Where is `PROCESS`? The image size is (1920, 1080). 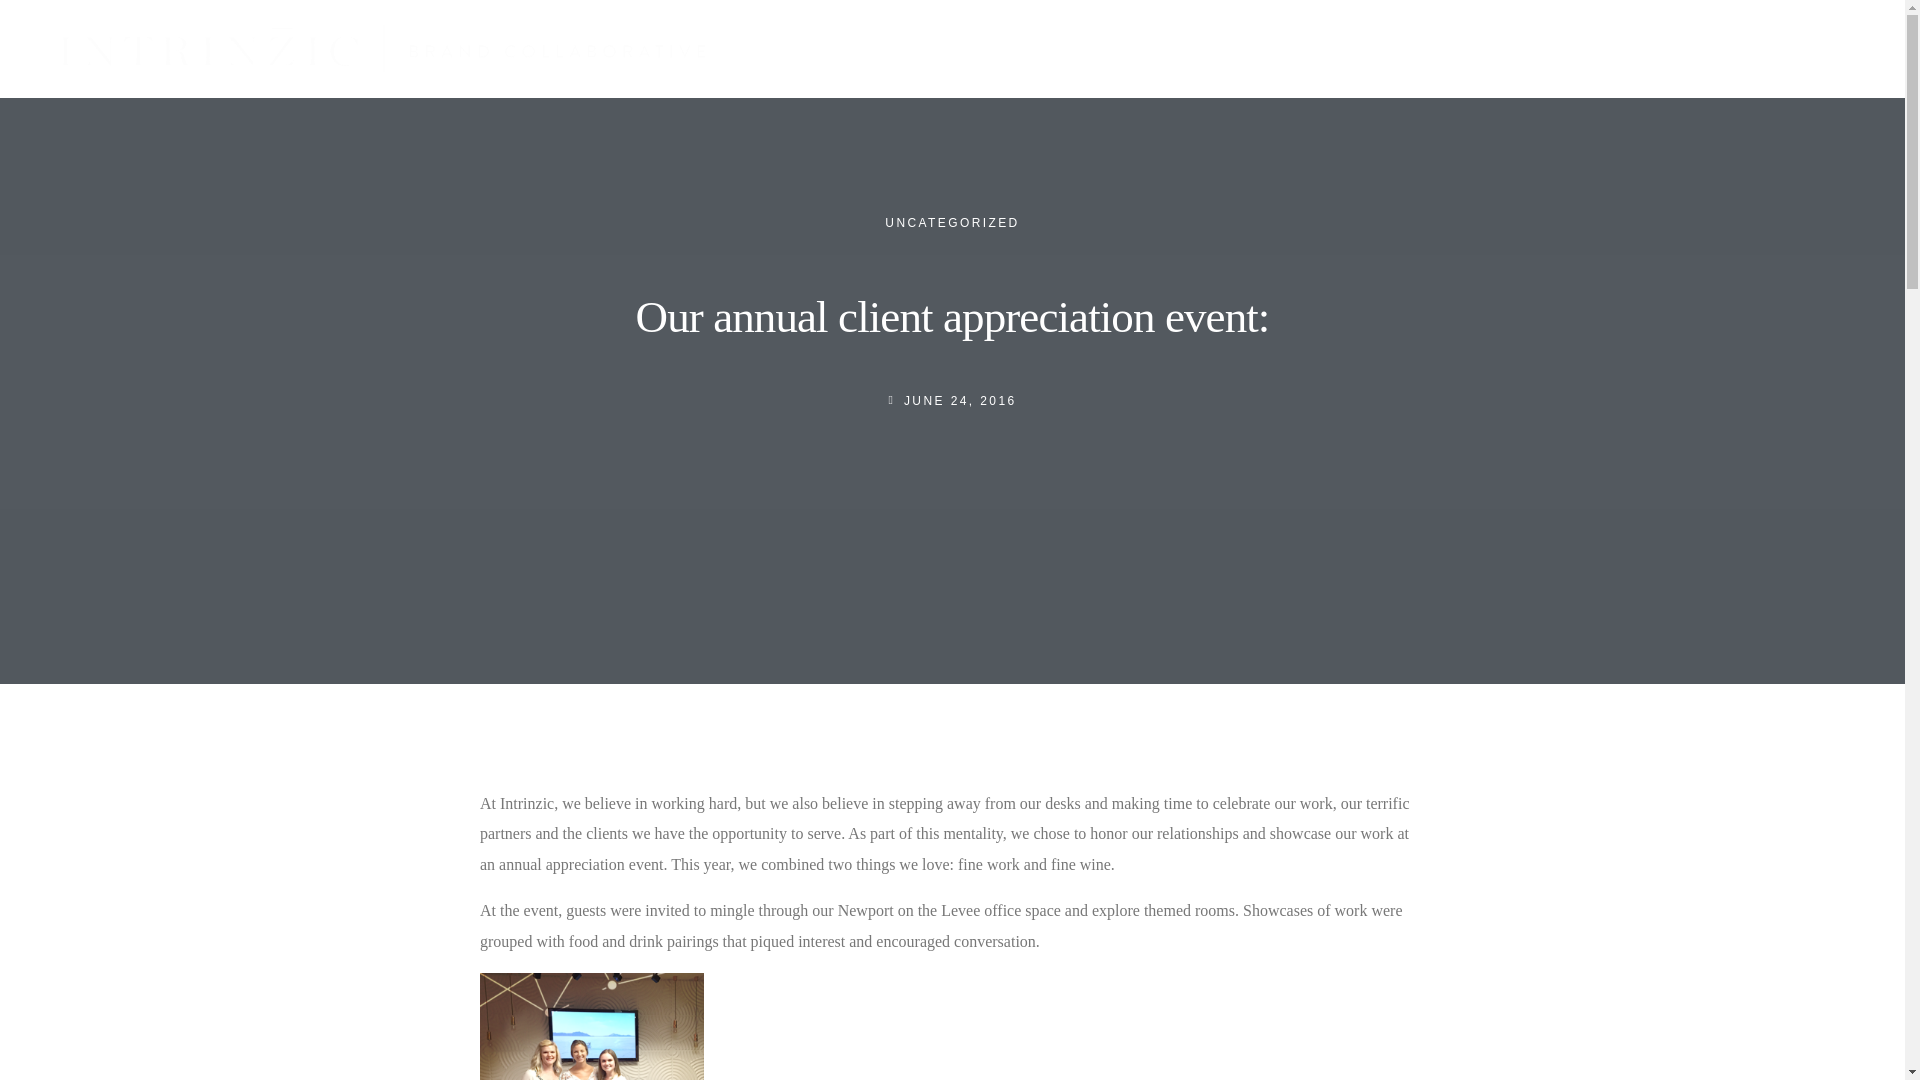 PROCESS is located at coordinates (1549, 50).